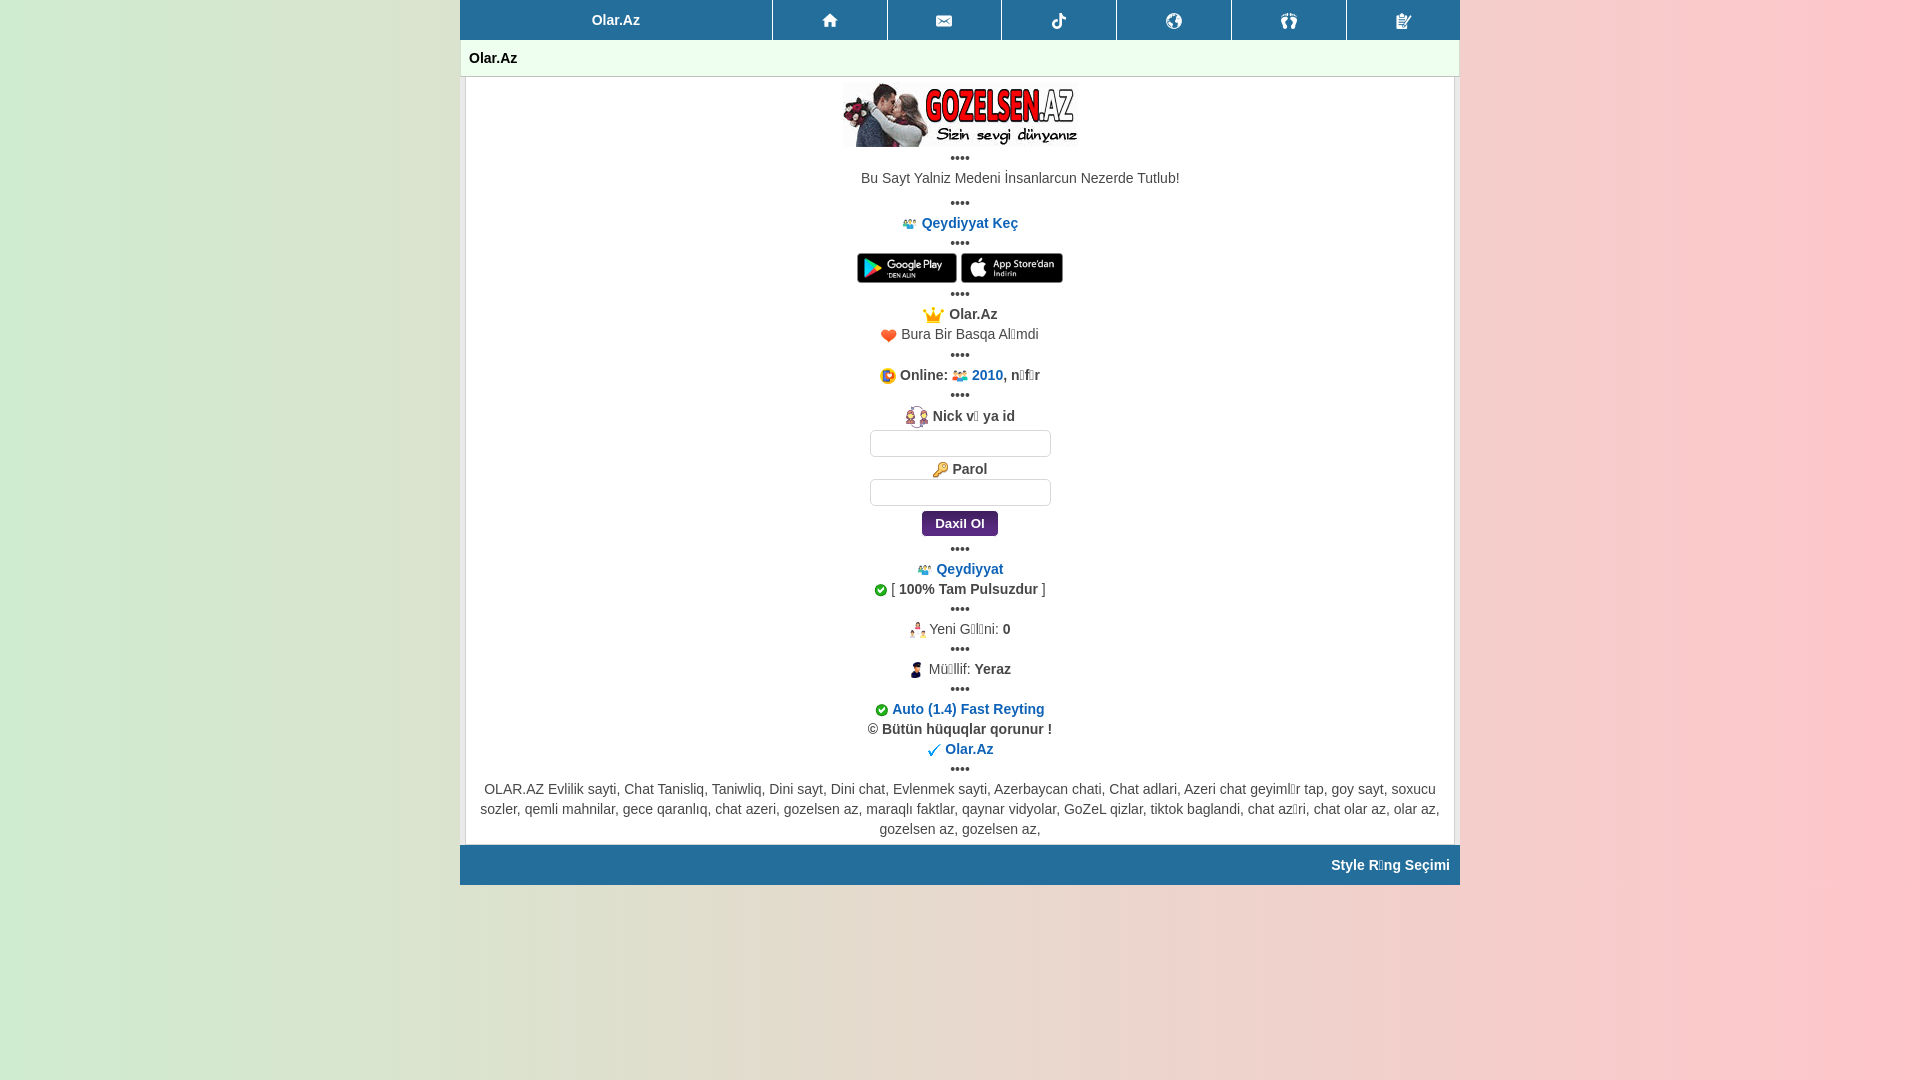 This screenshot has width=1920, height=1080. What do you see at coordinates (1289, 20) in the screenshot?
I see `Qonaqlar` at bounding box center [1289, 20].